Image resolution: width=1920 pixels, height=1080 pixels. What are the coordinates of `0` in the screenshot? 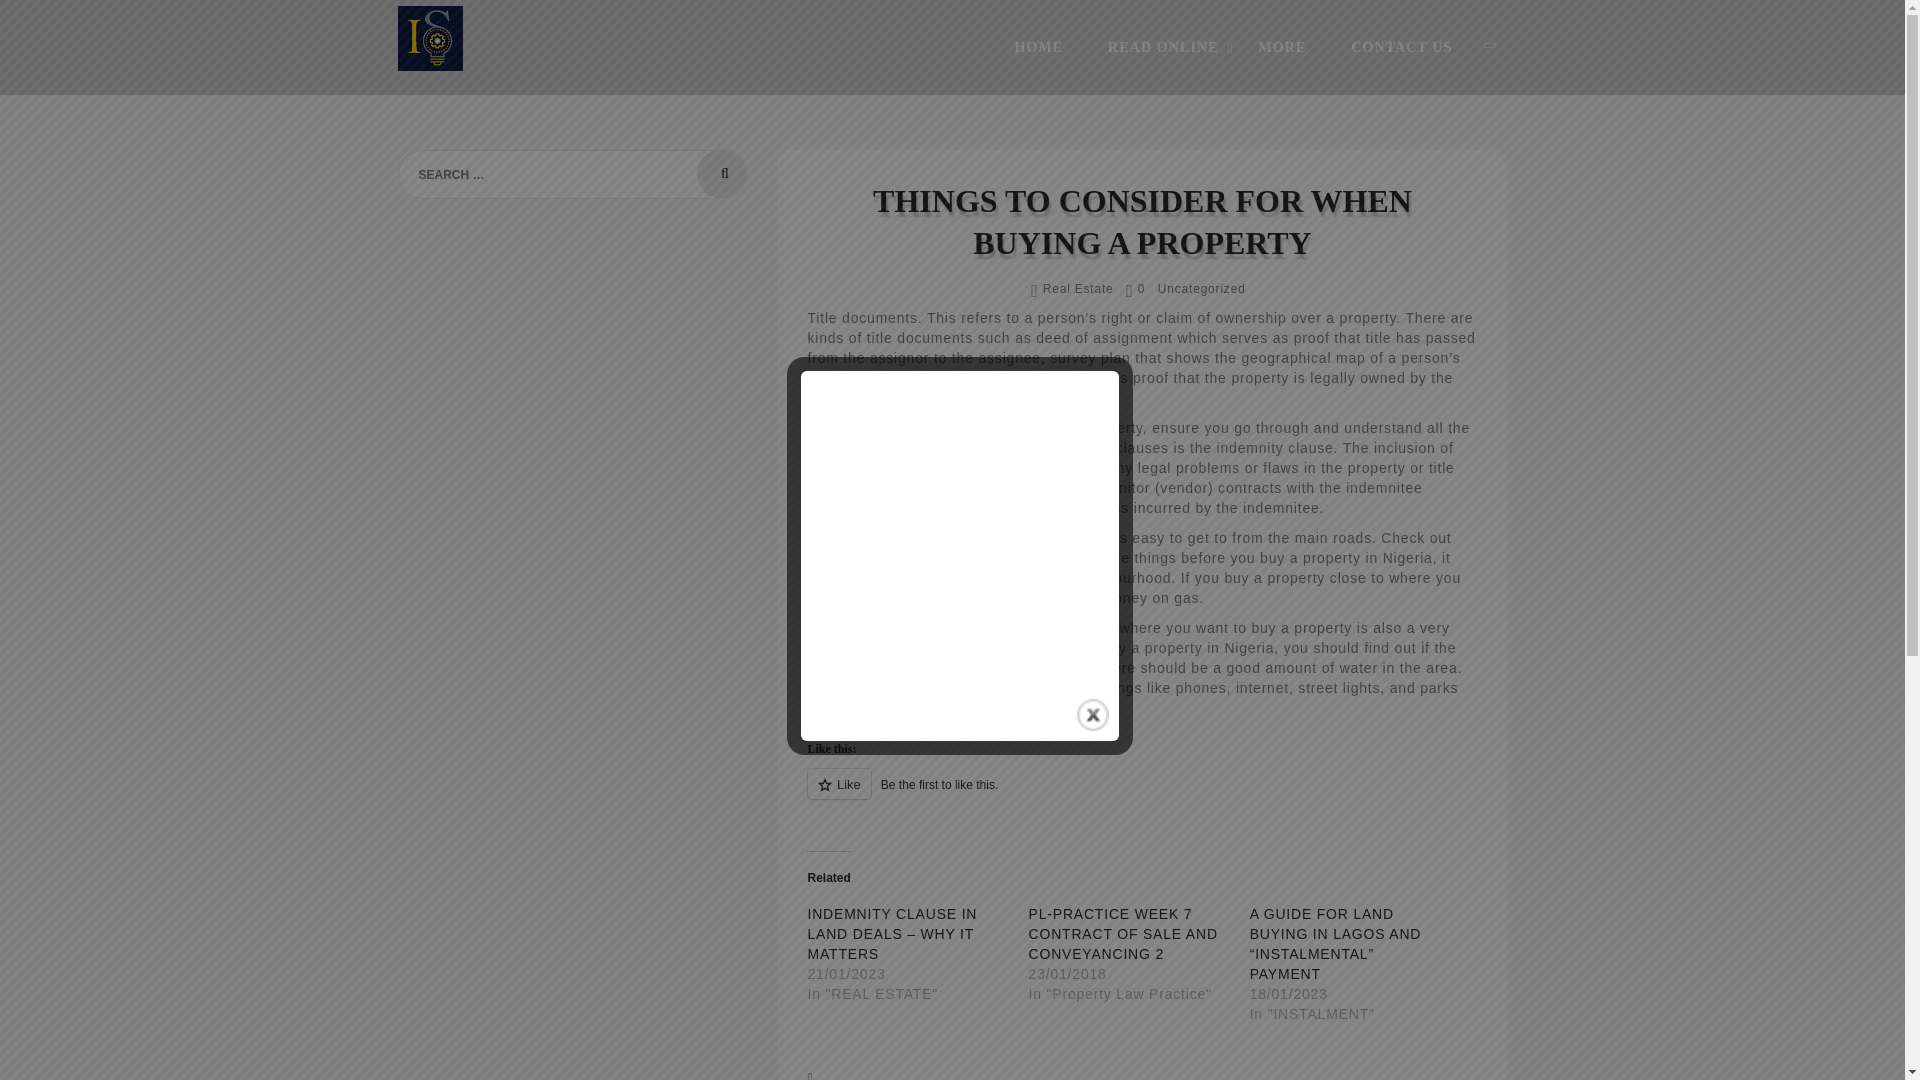 It's located at (1134, 287).